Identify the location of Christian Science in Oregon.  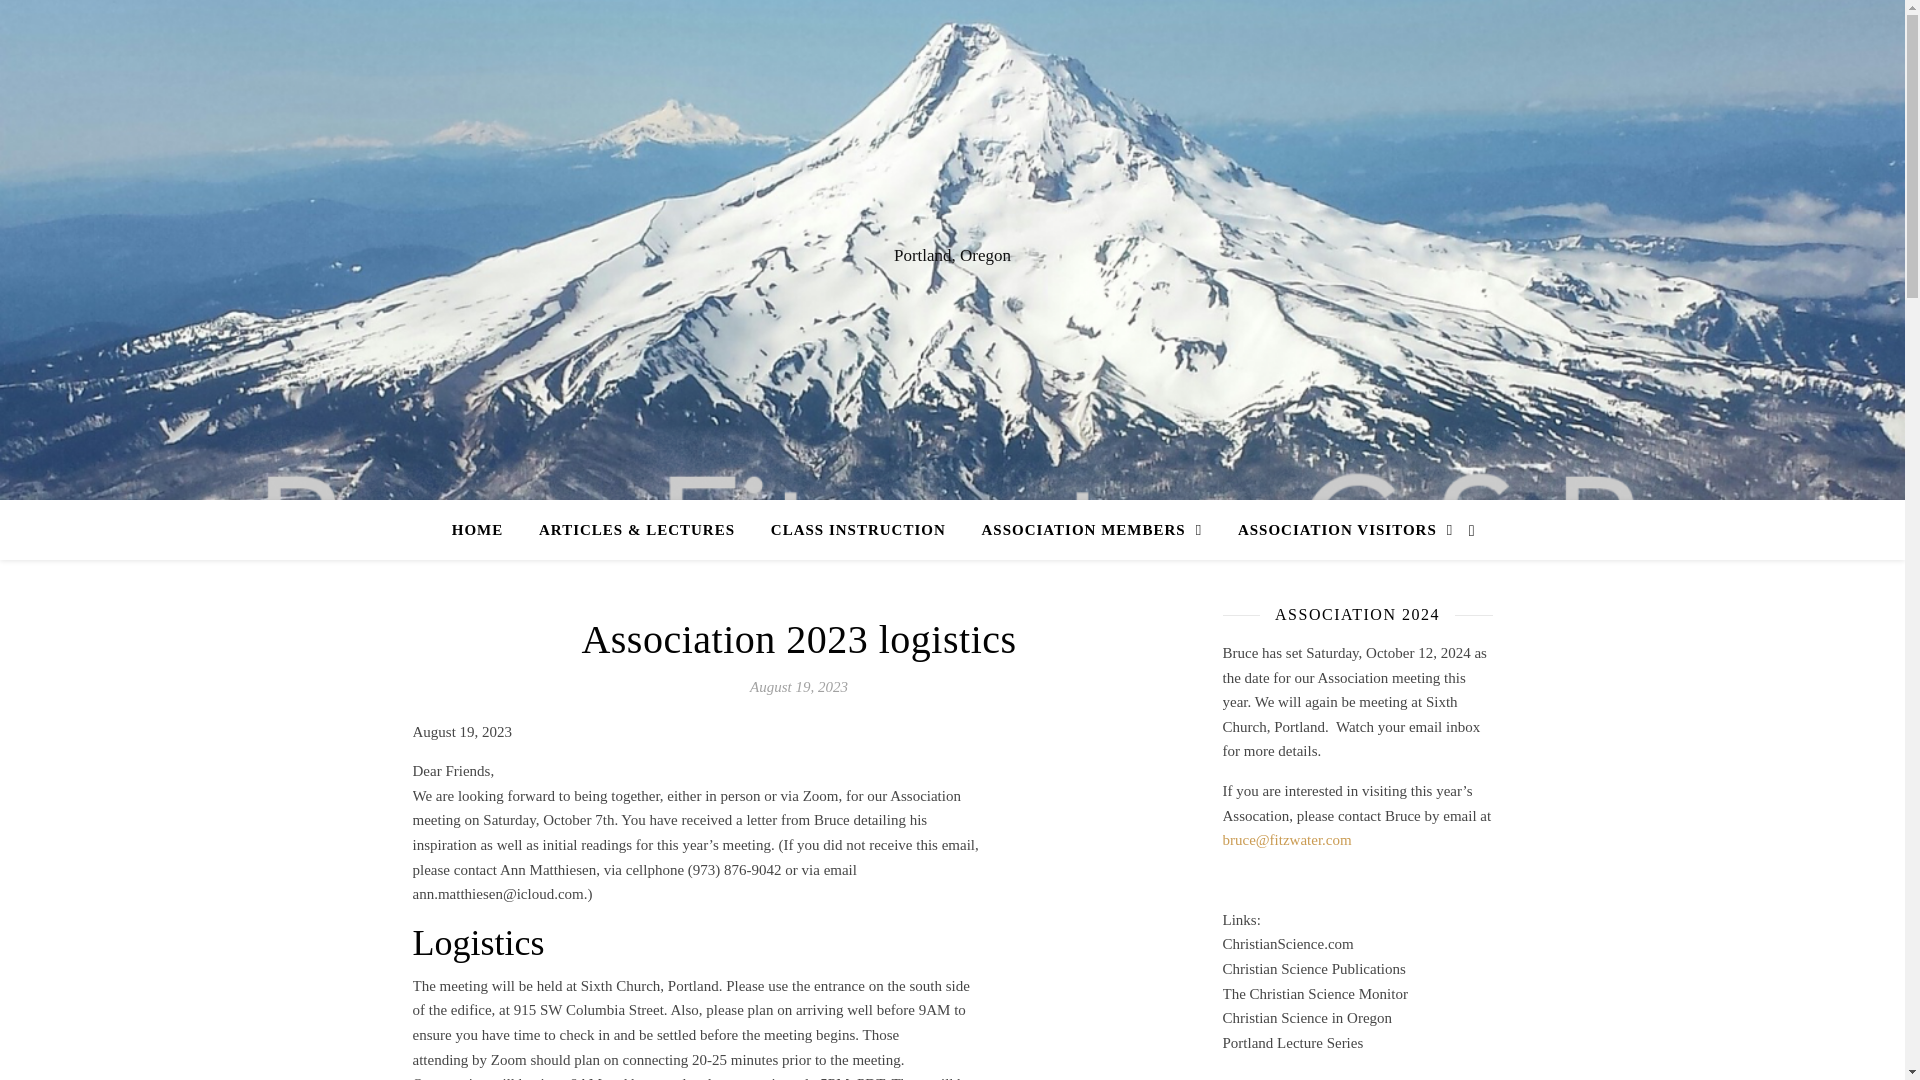
(1306, 1018).